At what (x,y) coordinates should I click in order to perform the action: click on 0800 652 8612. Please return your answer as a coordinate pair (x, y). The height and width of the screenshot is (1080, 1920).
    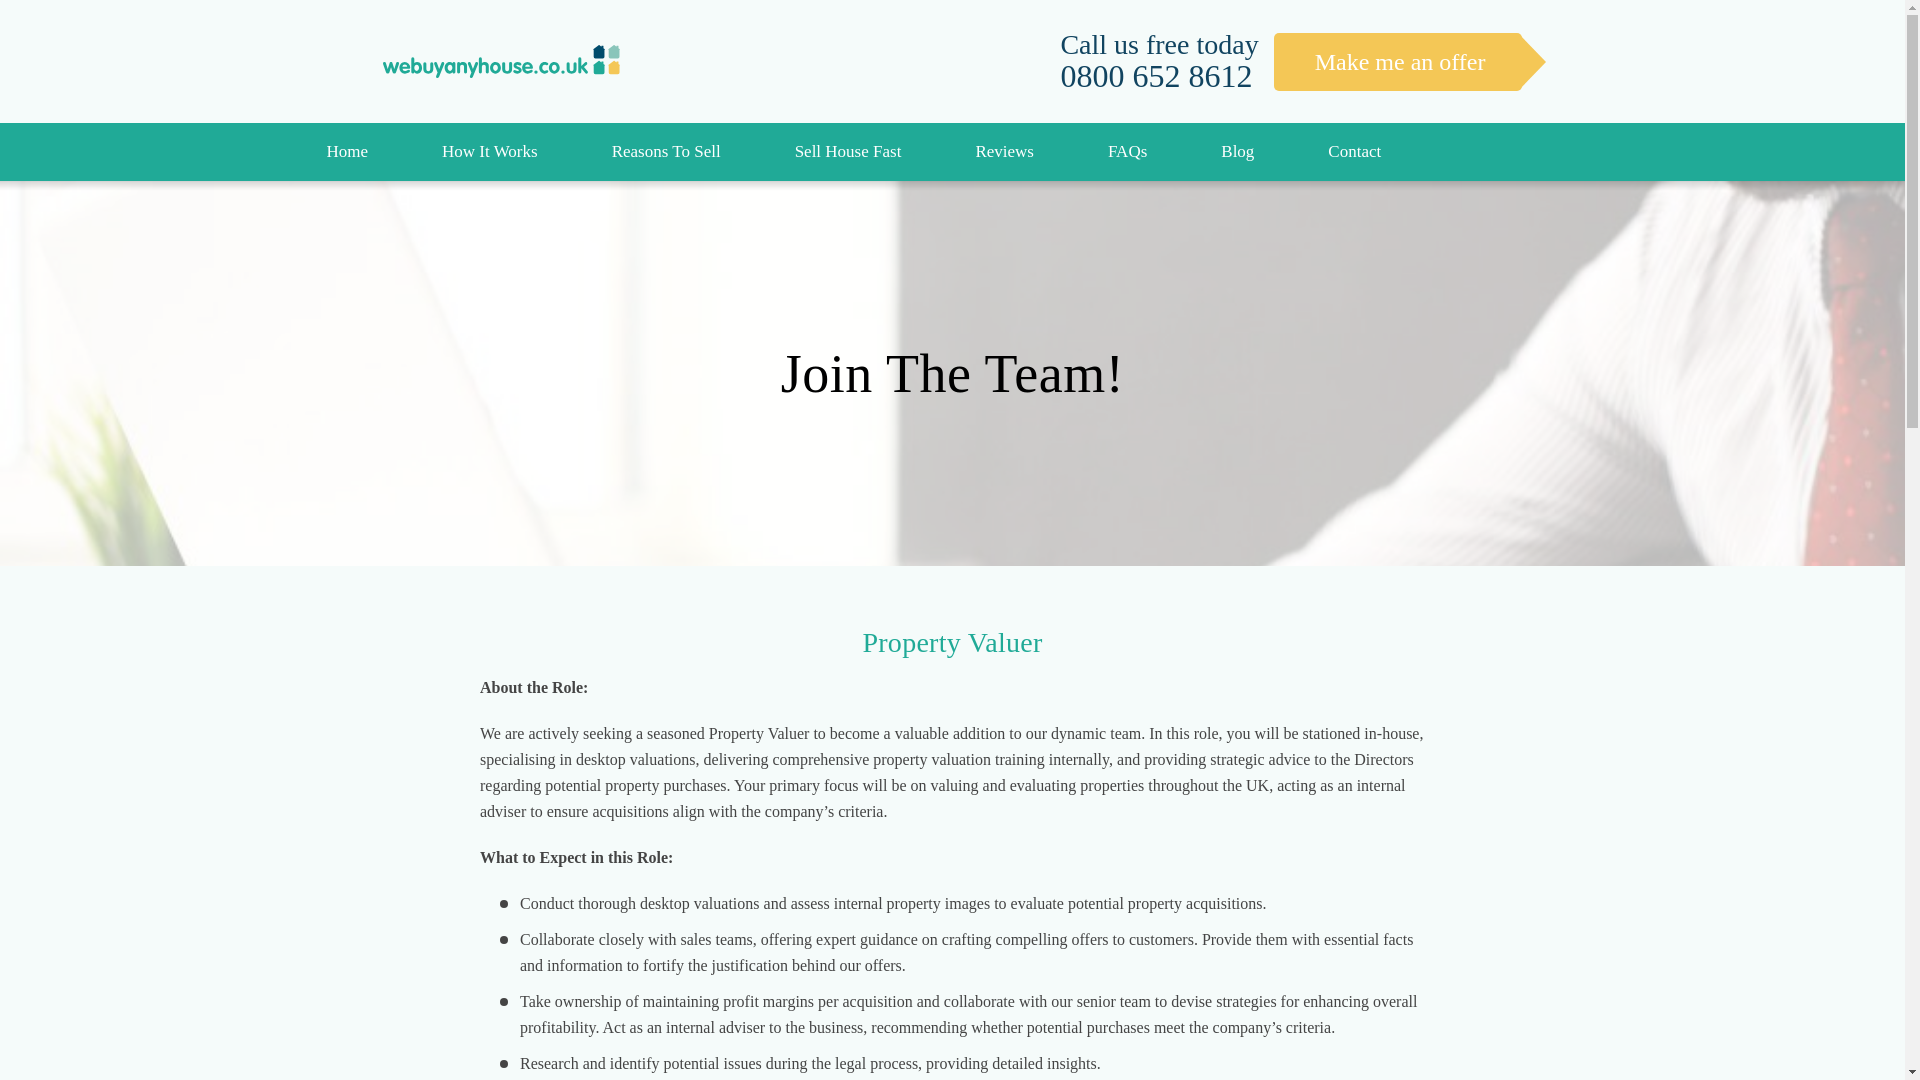
    Looking at the image, I should click on (1155, 76).